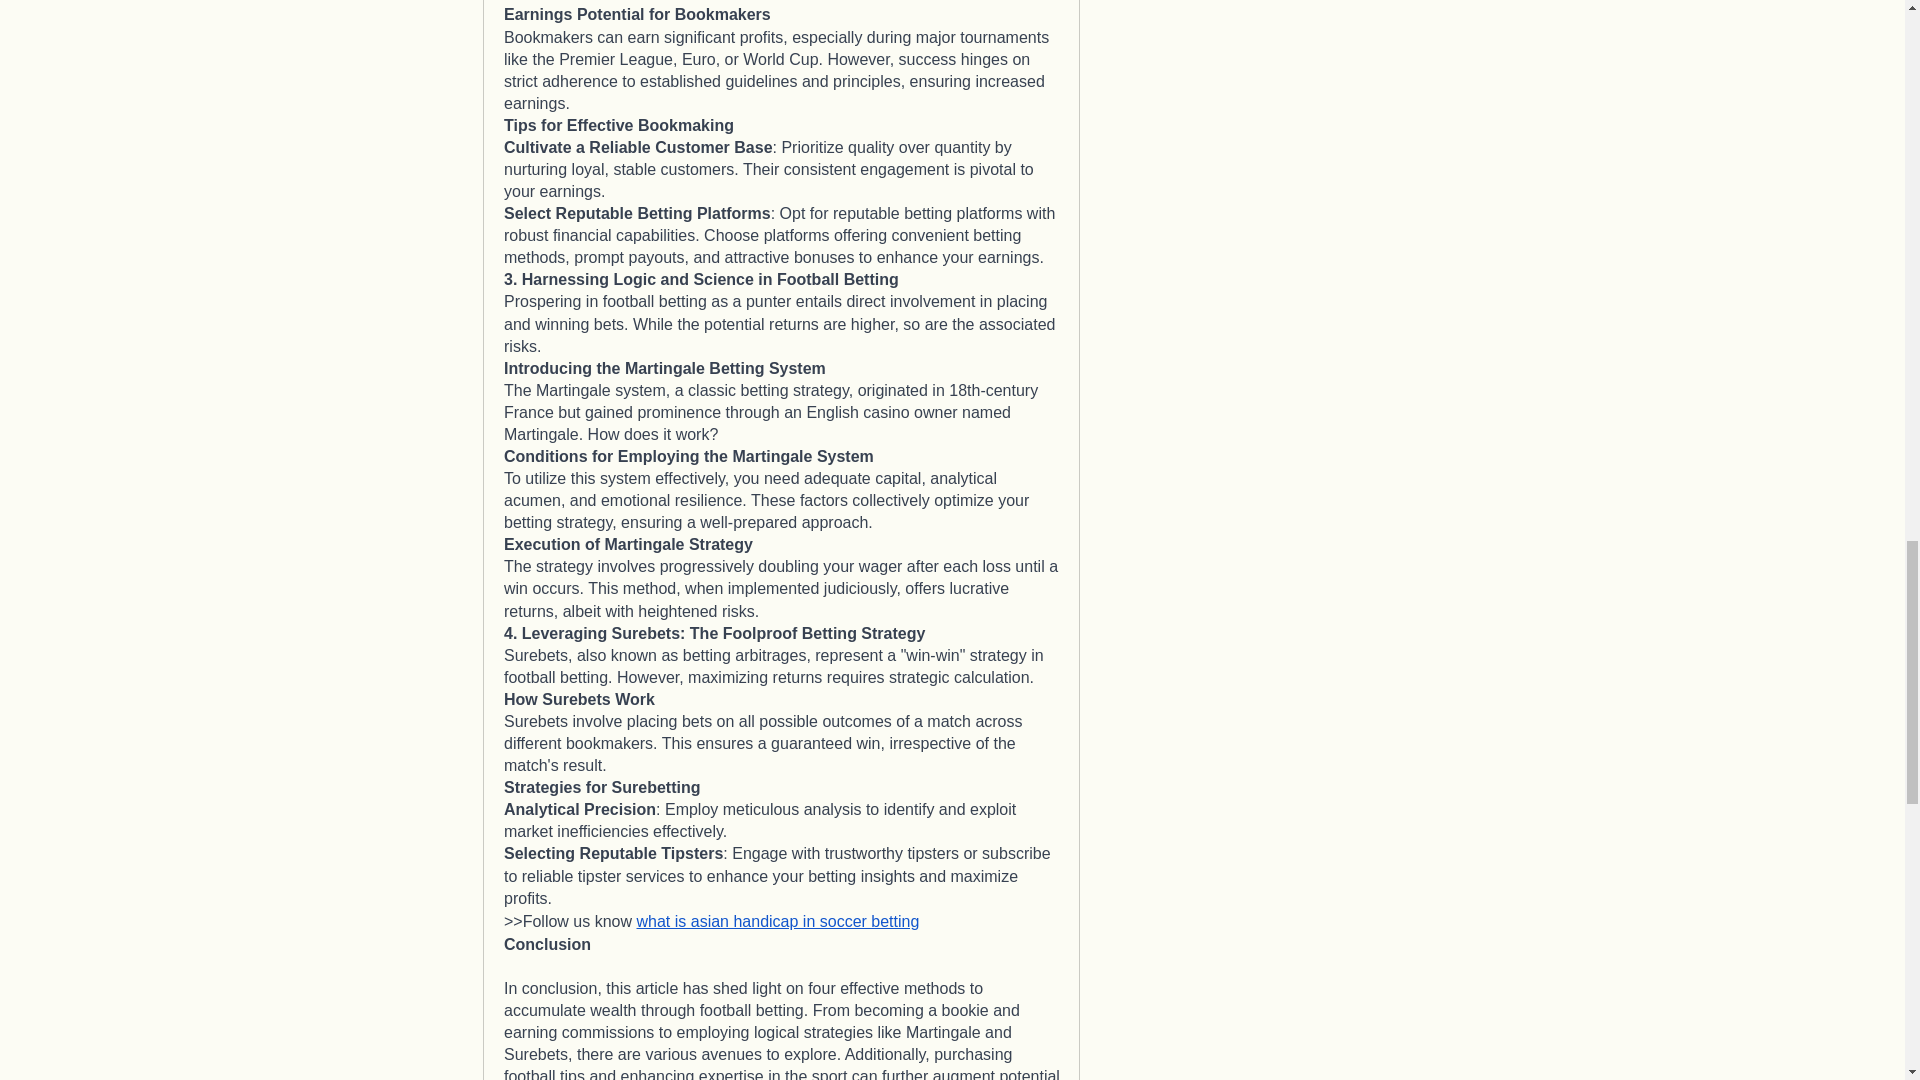 This screenshot has height=1080, width=1920. Describe the element at coordinates (777, 920) in the screenshot. I see `what is asian handicap in soccer betting` at that location.